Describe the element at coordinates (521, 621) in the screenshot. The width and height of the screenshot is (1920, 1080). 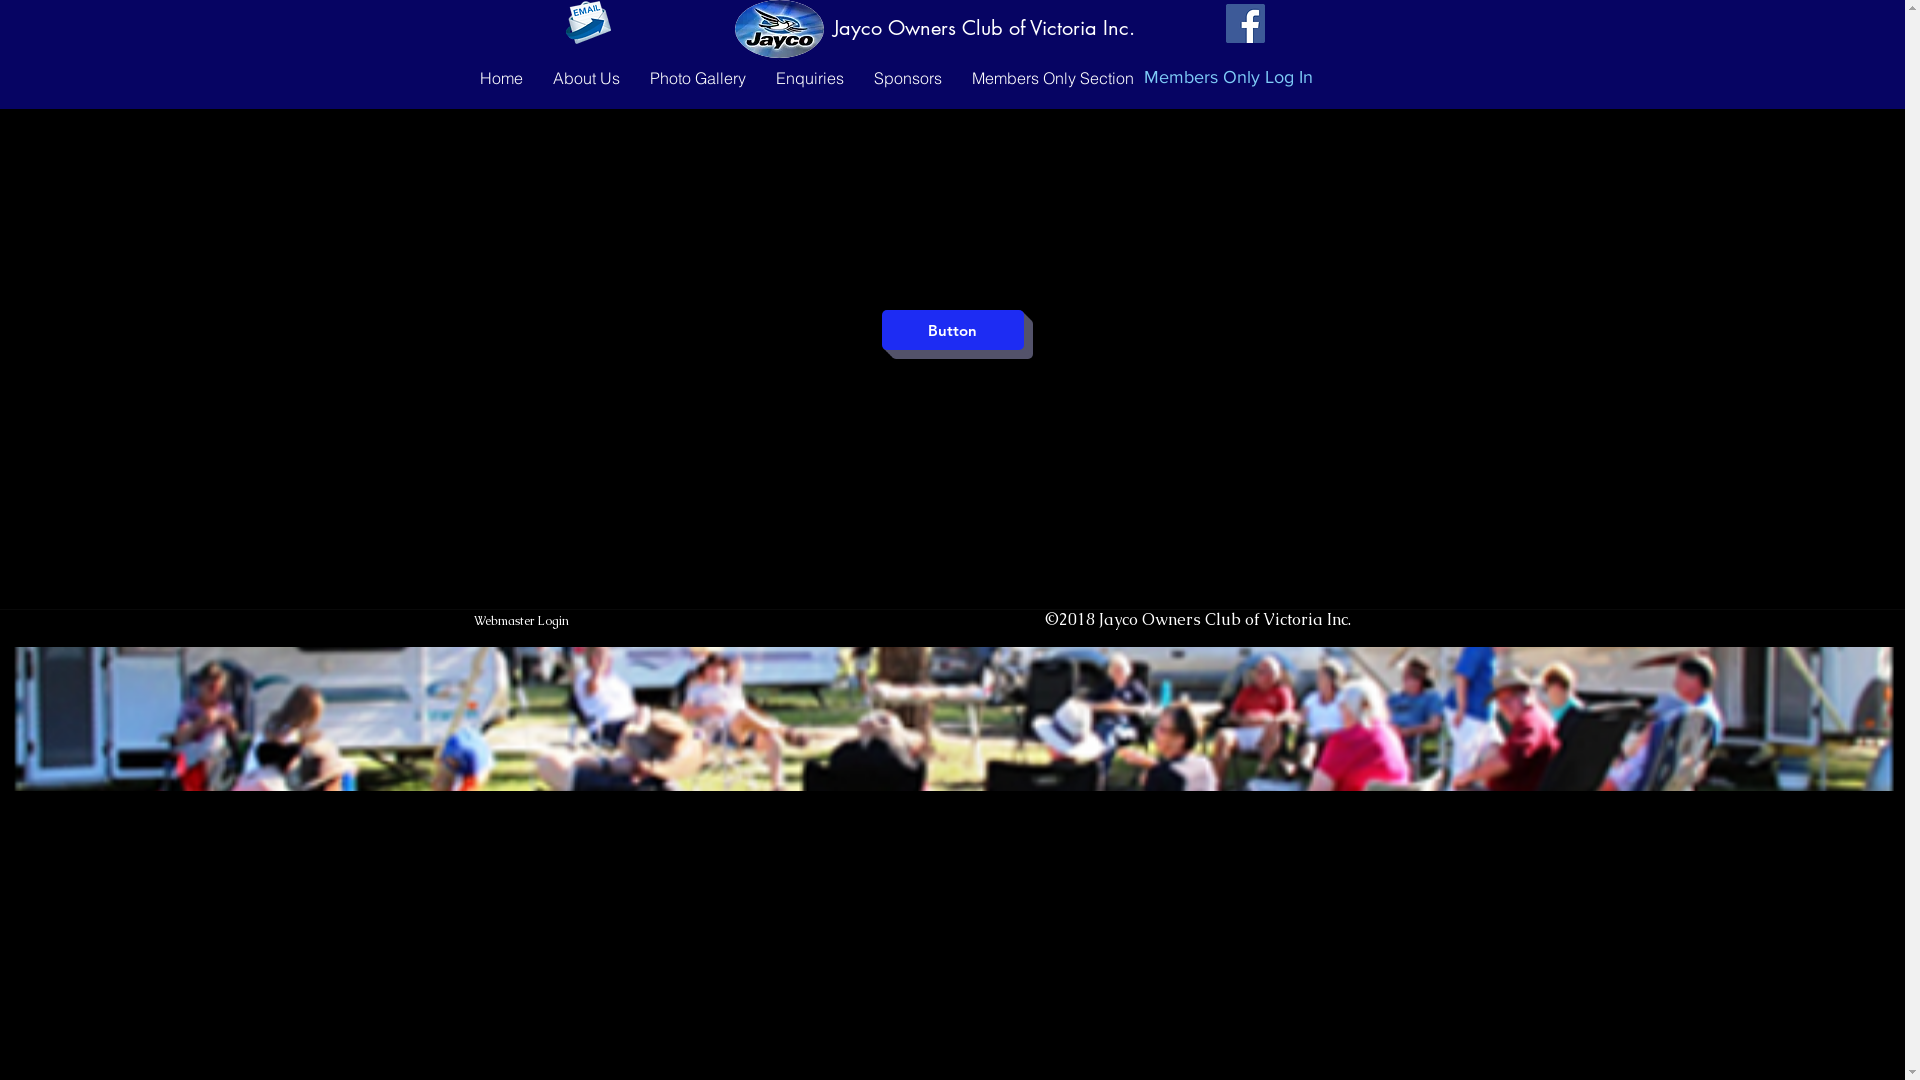
I see `Webmaster Login` at that location.